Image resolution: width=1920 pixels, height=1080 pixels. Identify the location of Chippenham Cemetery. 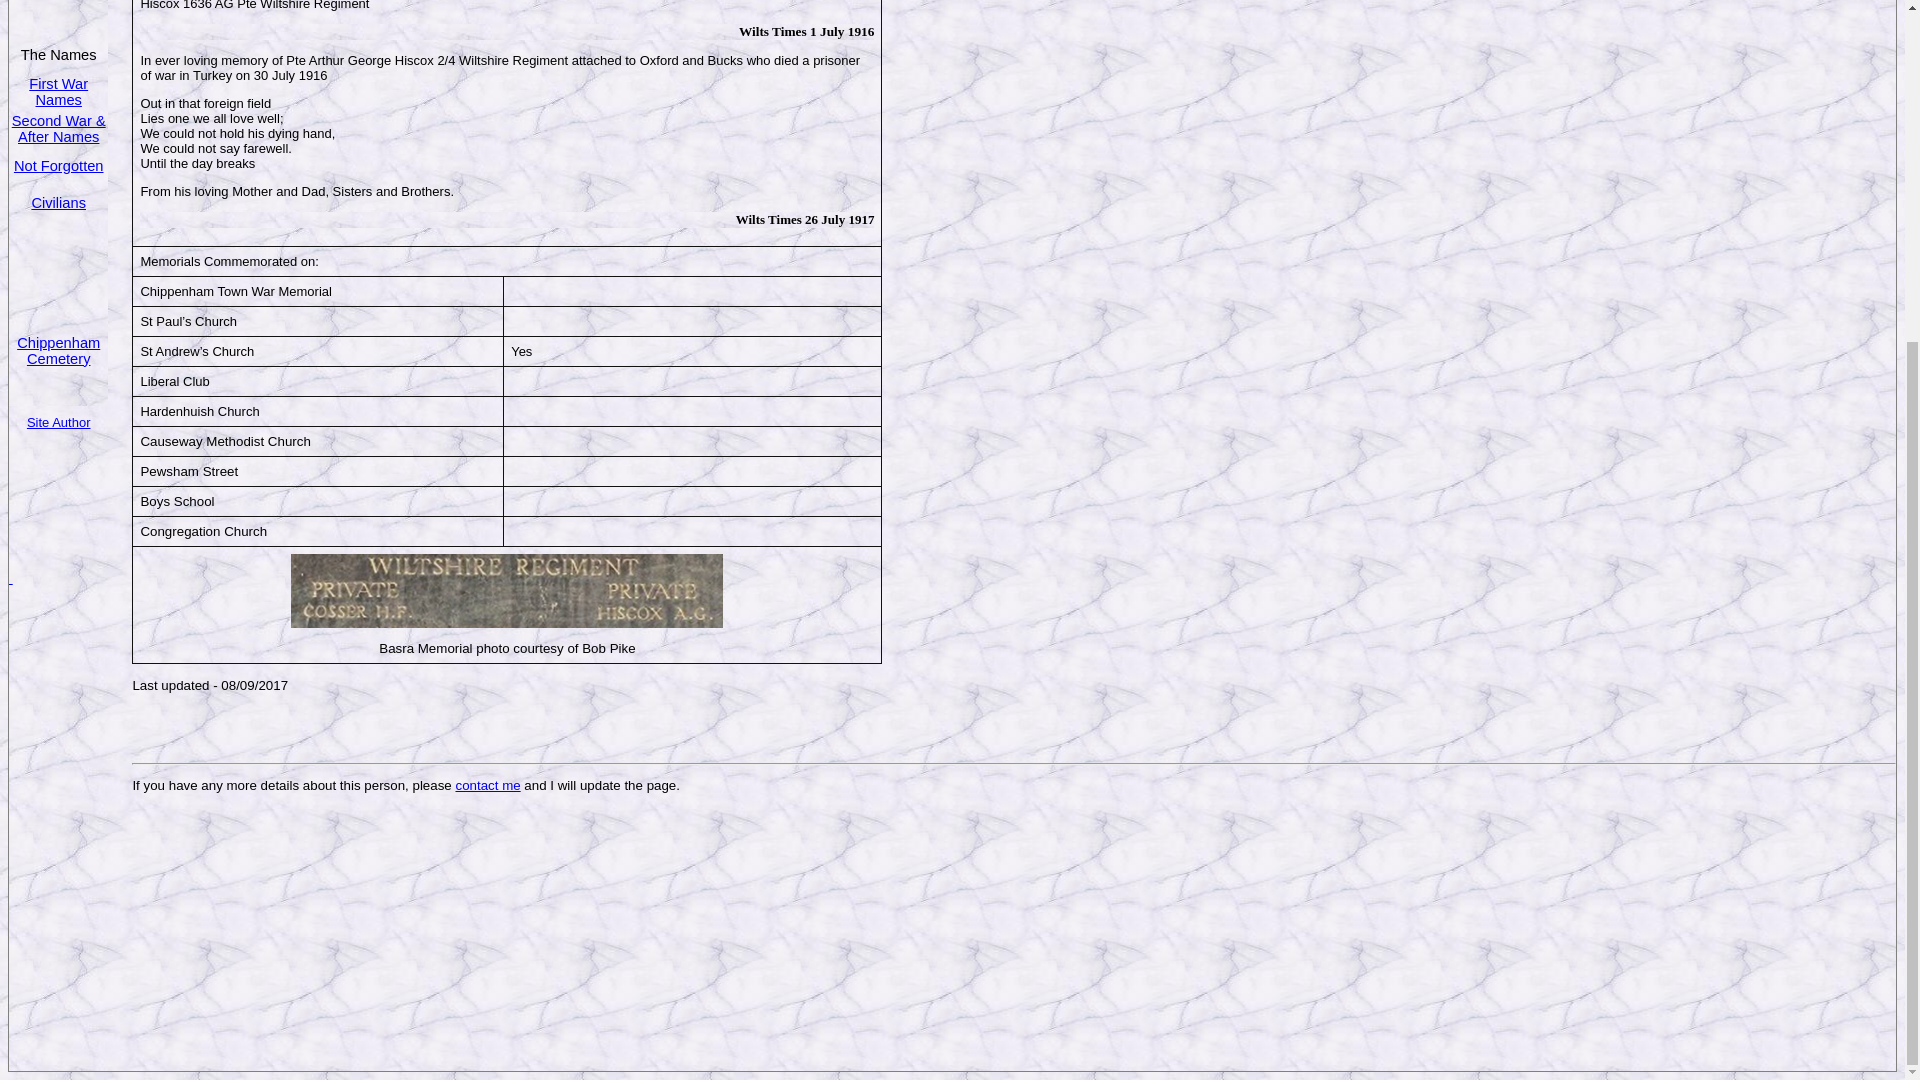
(58, 350).